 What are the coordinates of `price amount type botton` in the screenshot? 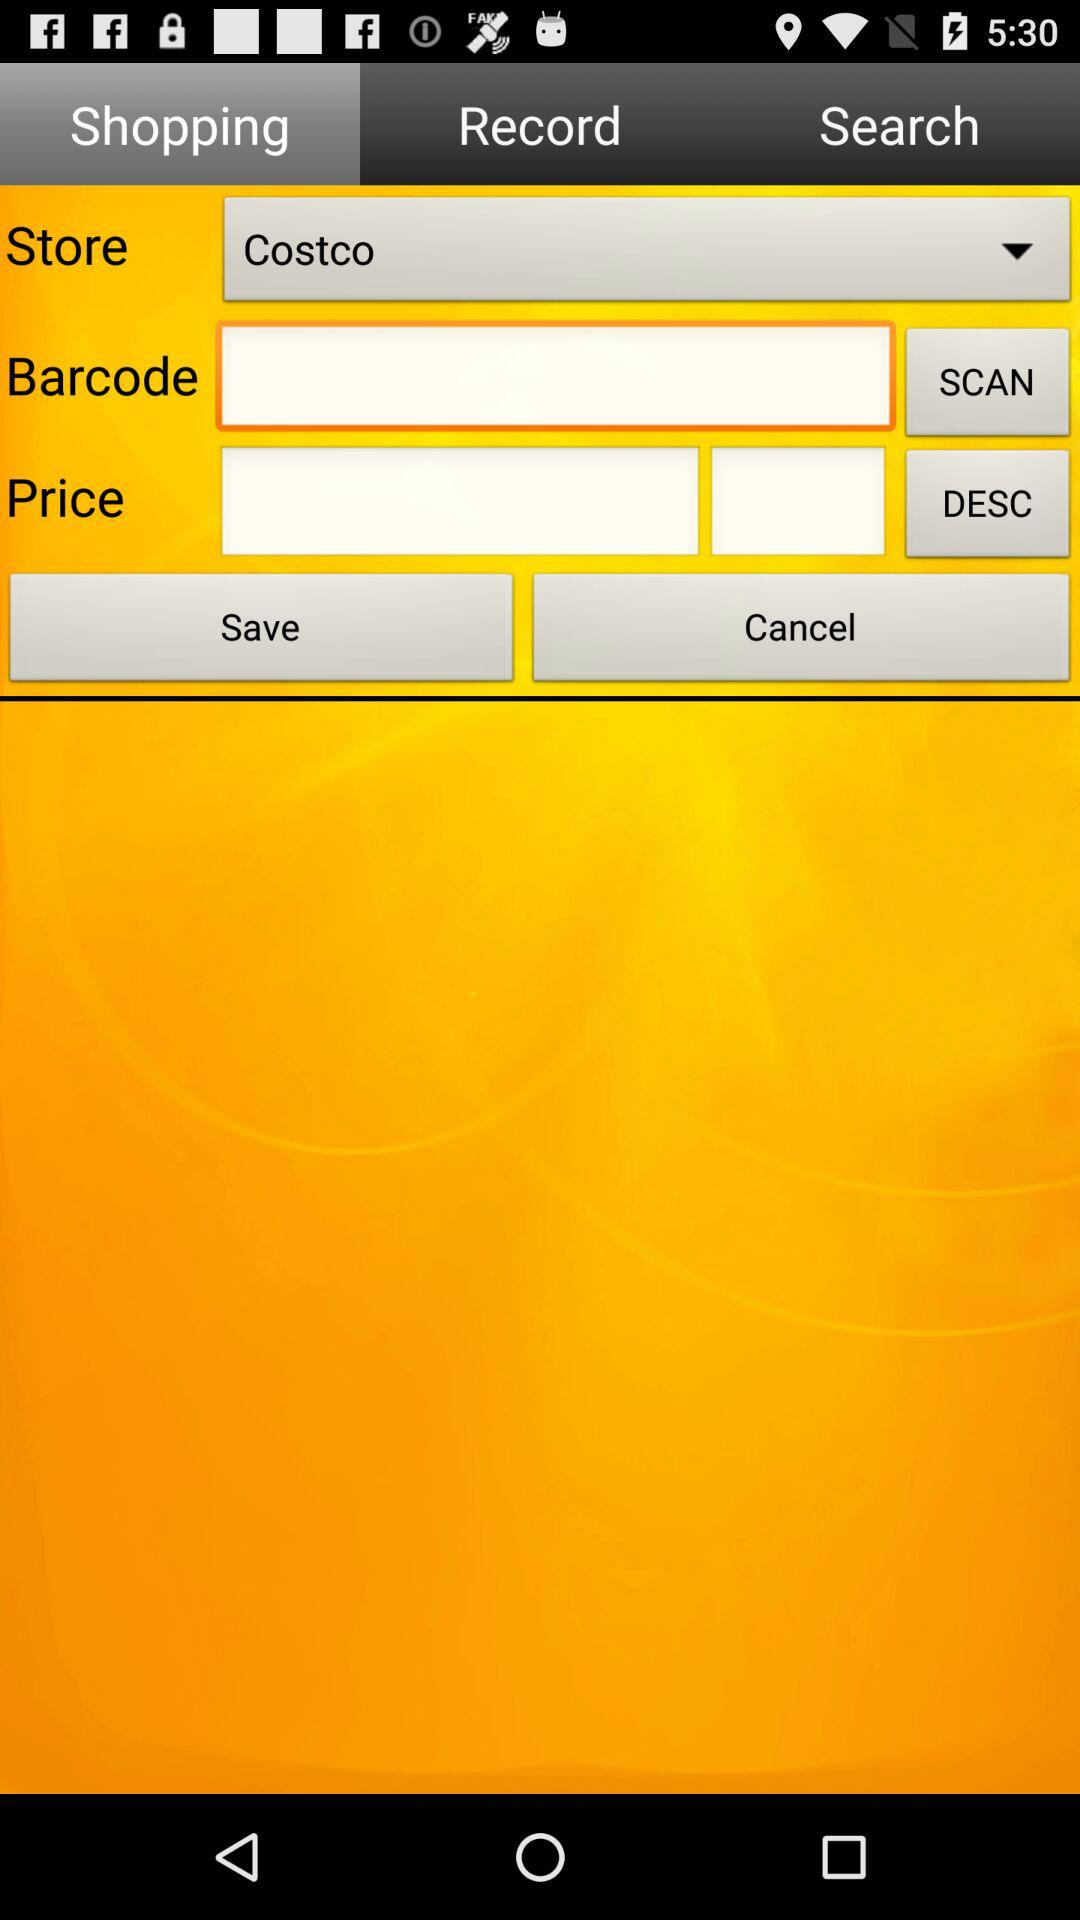 It's located at (460, 507).